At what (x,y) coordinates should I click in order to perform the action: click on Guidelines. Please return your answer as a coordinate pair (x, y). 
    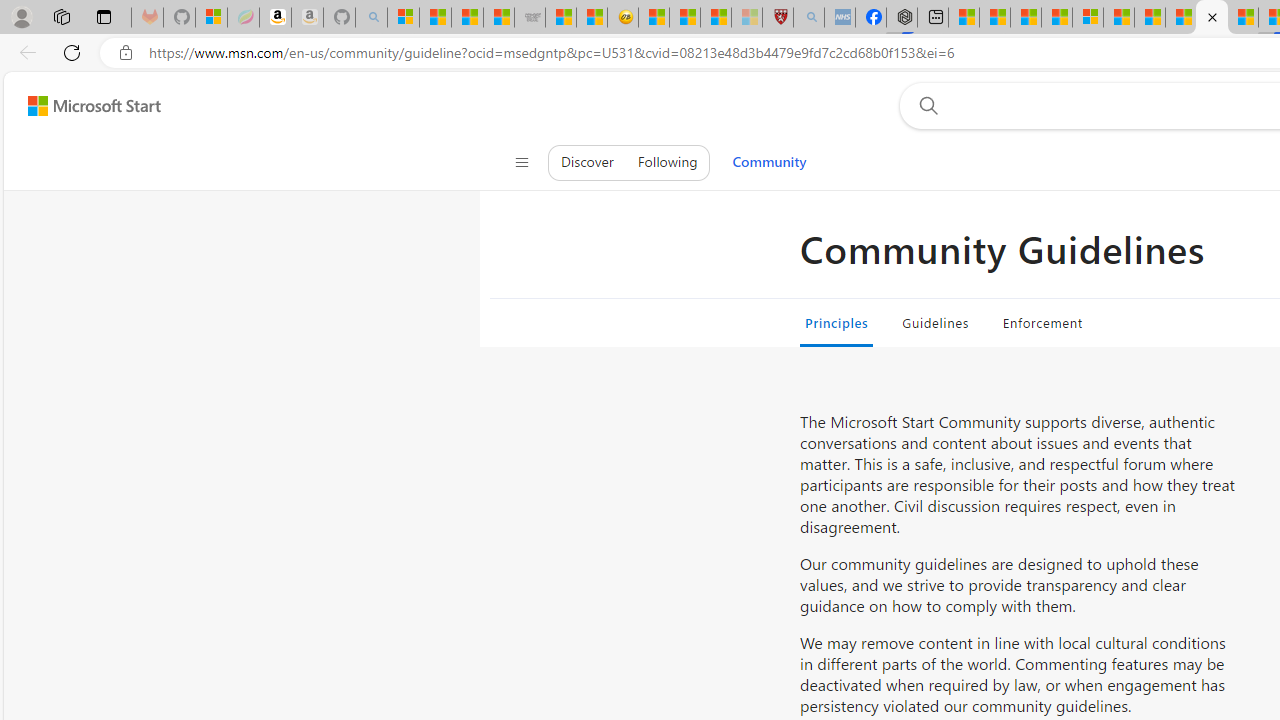
    Looking at the image, I should click on (936, 322).